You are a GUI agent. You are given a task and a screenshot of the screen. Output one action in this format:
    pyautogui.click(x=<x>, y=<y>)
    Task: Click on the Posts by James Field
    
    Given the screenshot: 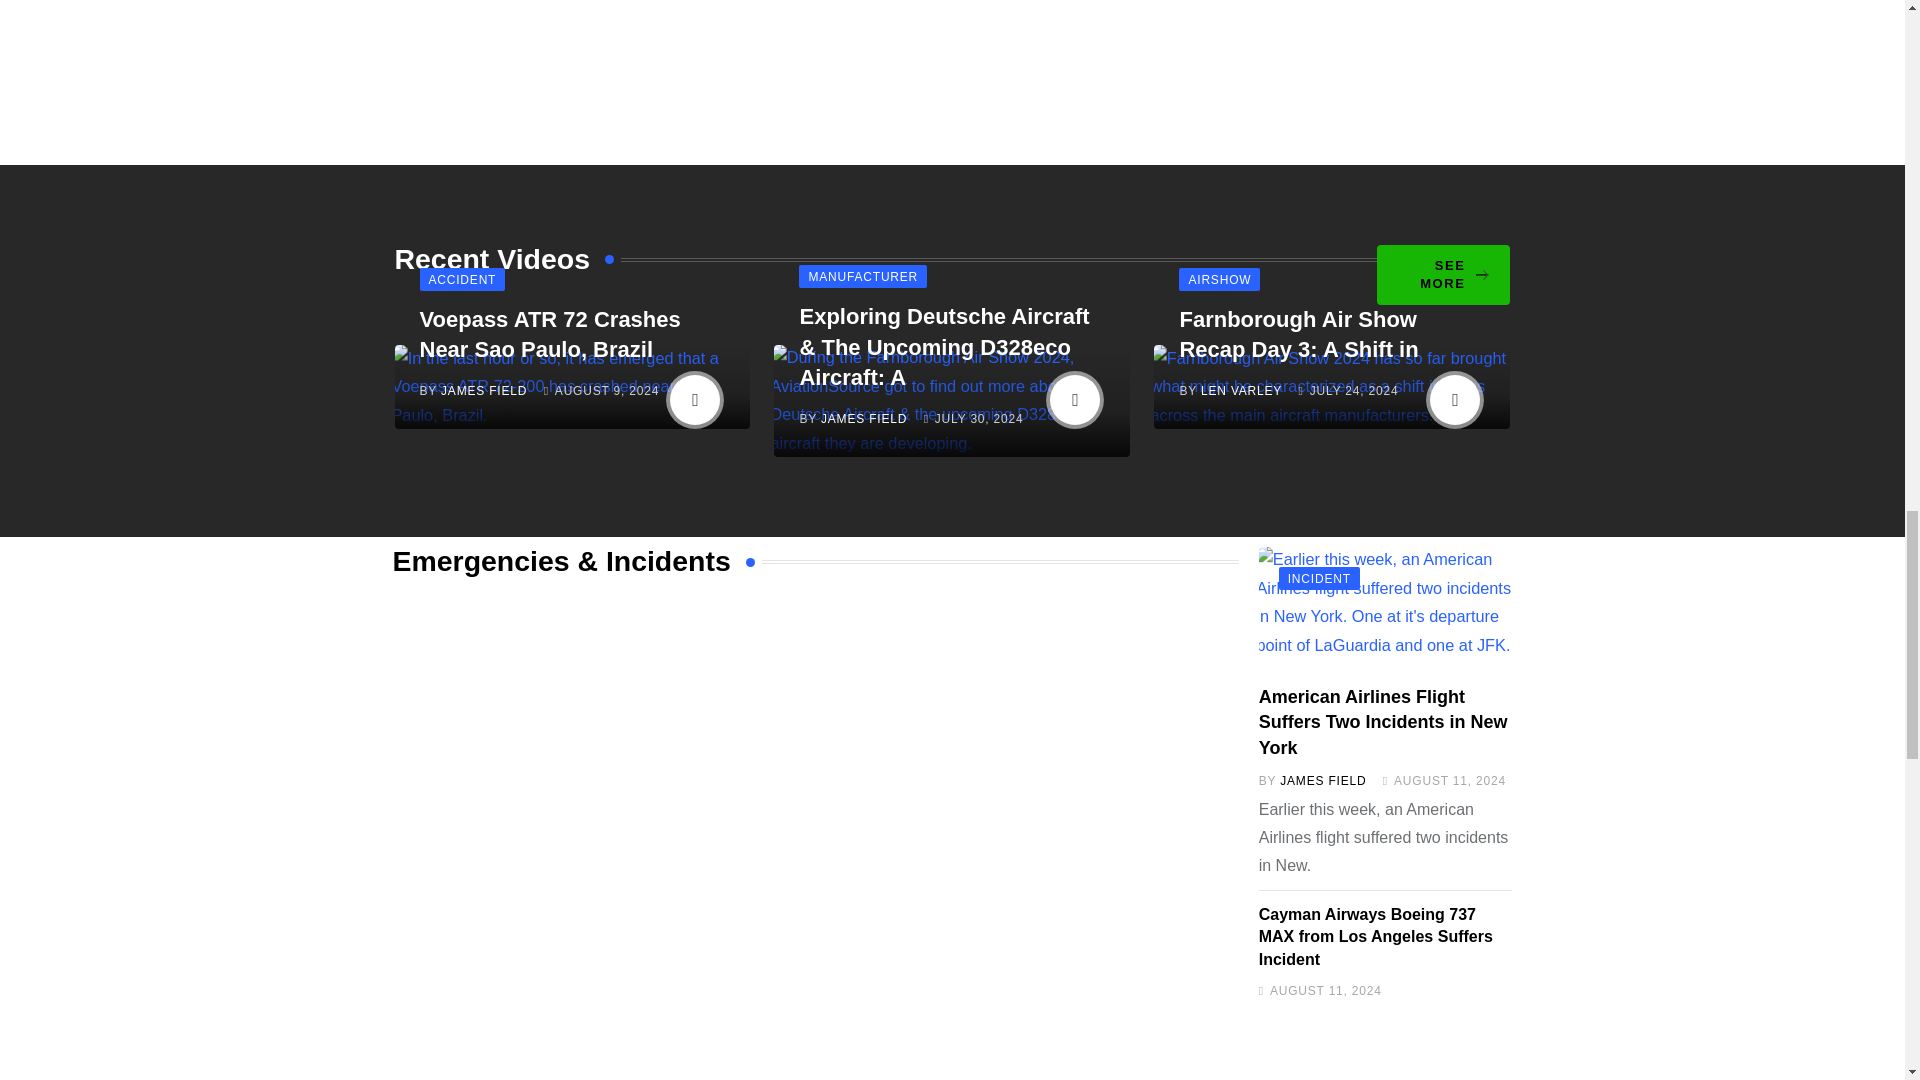 What is the action you would take?
    pyautogui.click(x=864, y=418)
    